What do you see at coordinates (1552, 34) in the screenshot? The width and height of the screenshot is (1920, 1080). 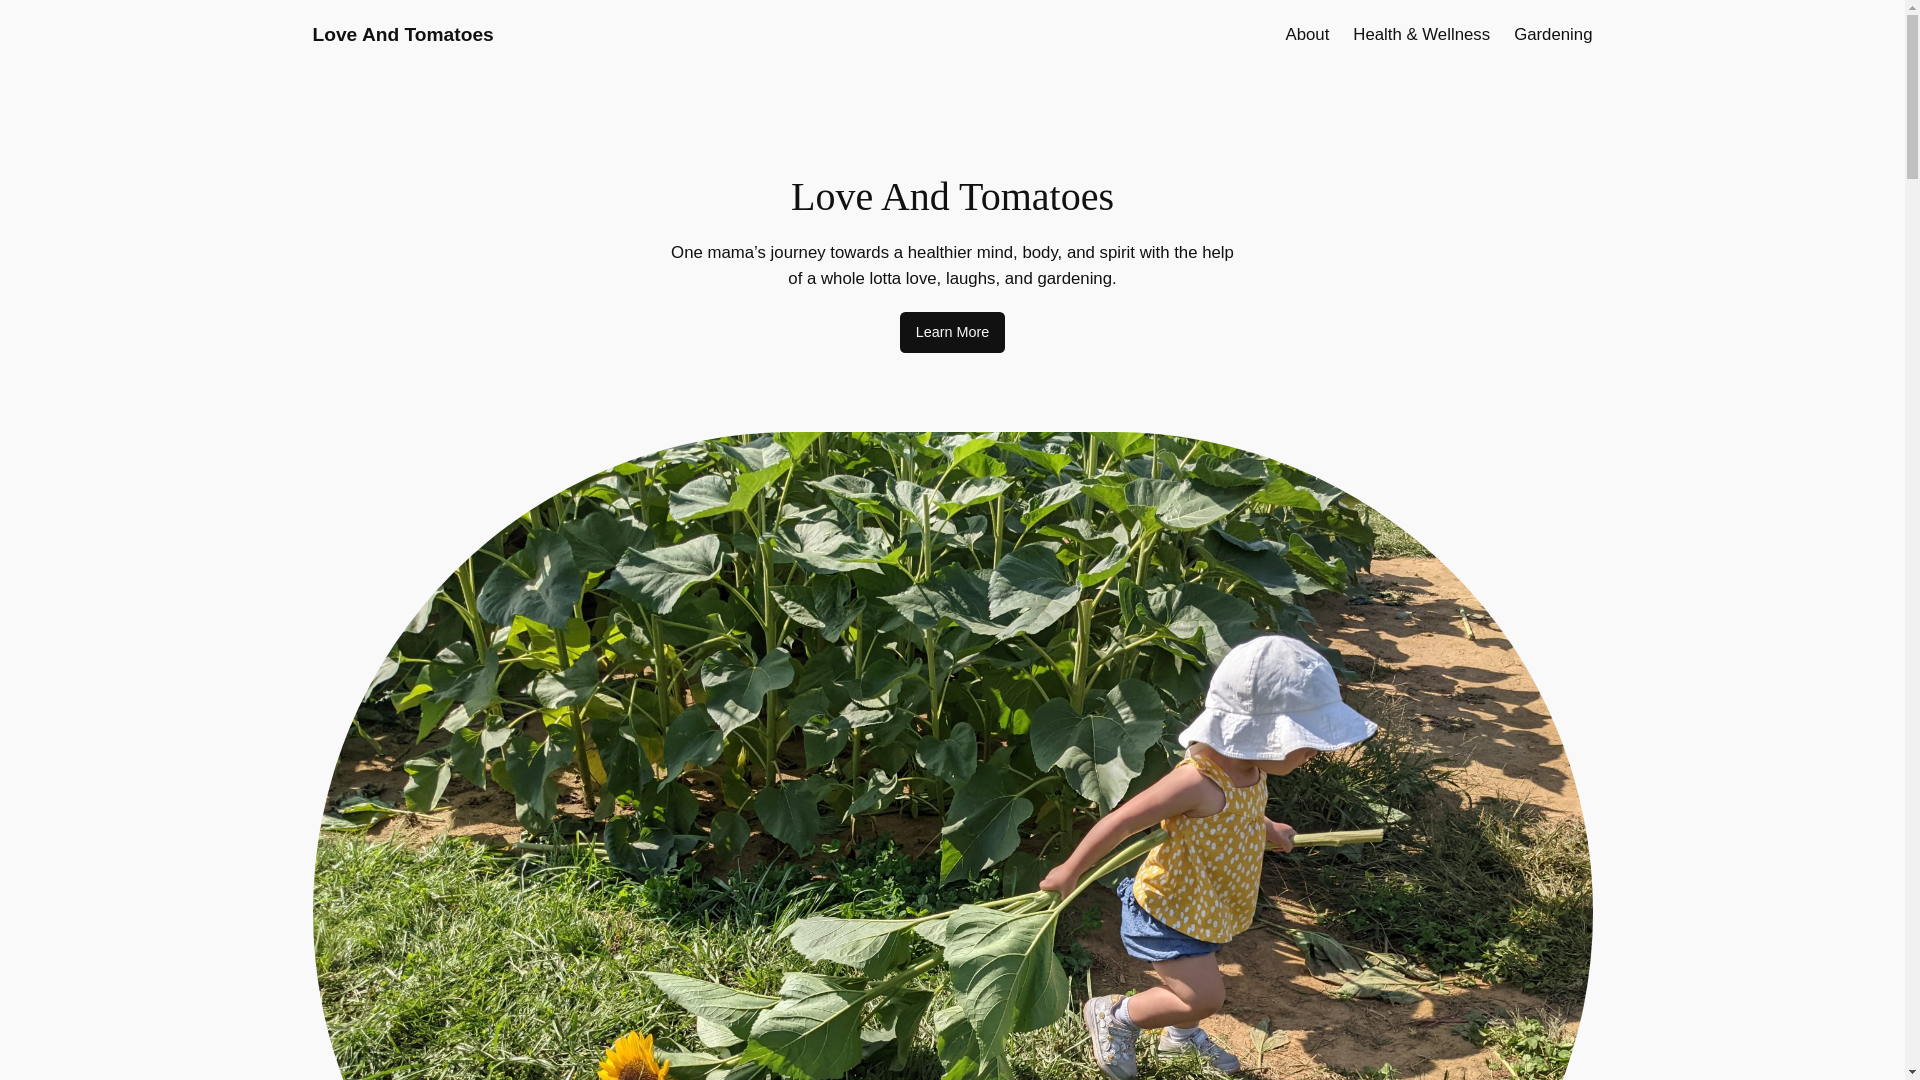 I see `Gardening` at bounding box center [1552, 34].